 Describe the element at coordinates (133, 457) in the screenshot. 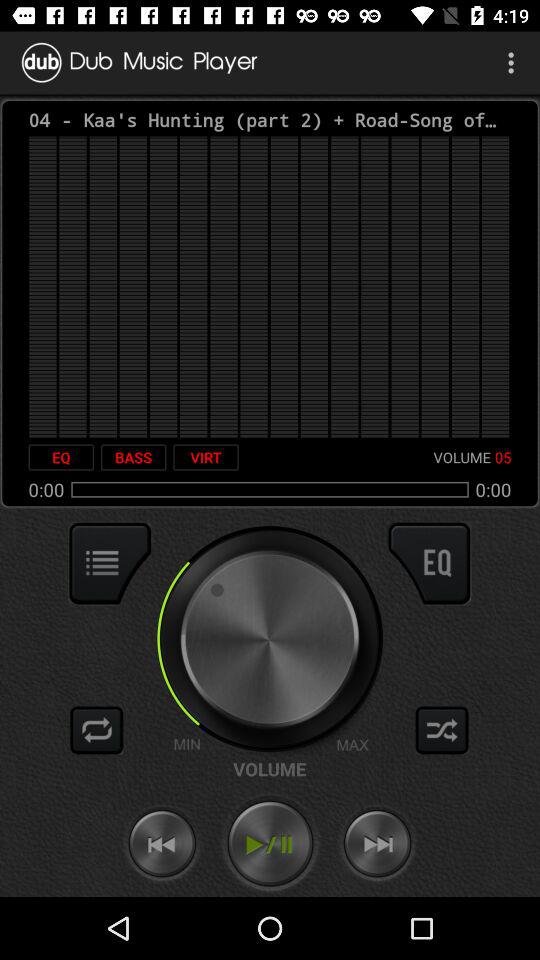

I see `tap the item to the left of  virt  item` at that location.